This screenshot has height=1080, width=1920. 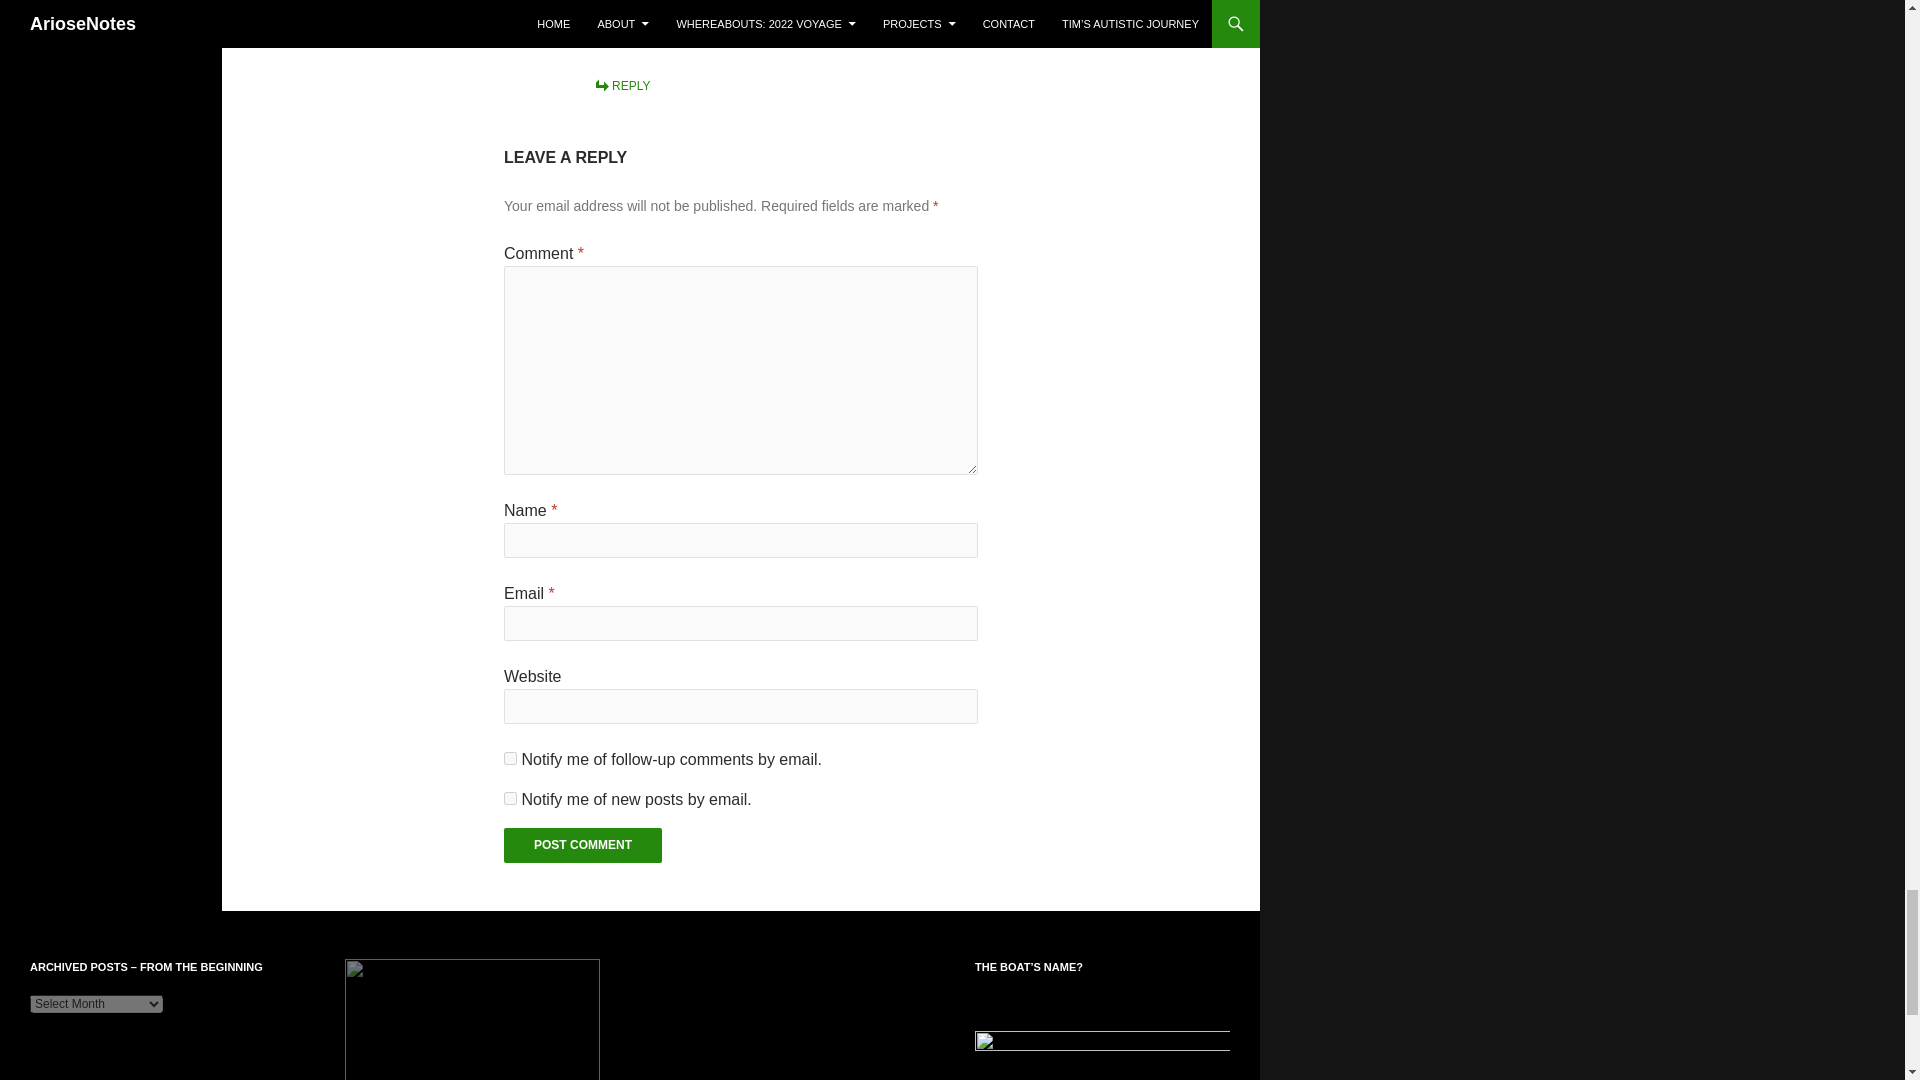 I want to click on Post Comment, so click(x=582, y=845).